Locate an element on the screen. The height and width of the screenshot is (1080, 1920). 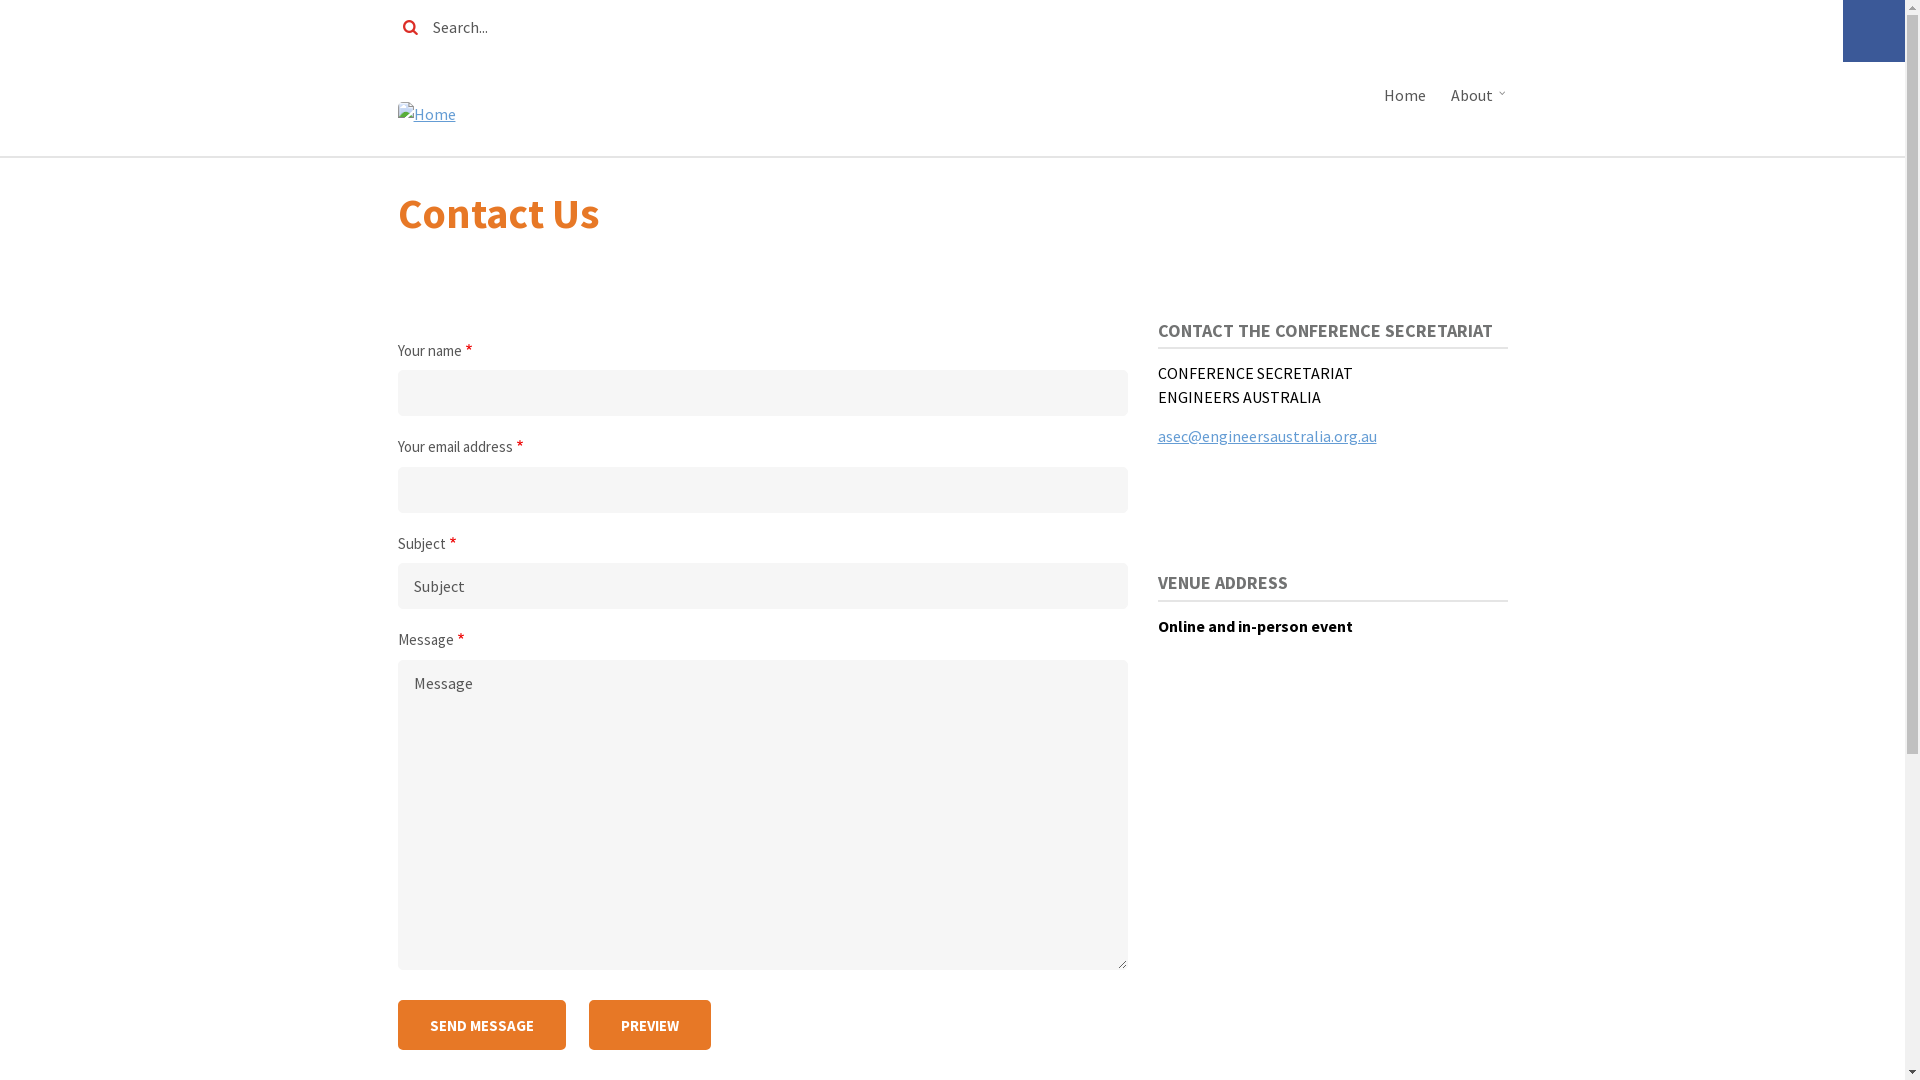
Search is located at coordinates (418, 28).